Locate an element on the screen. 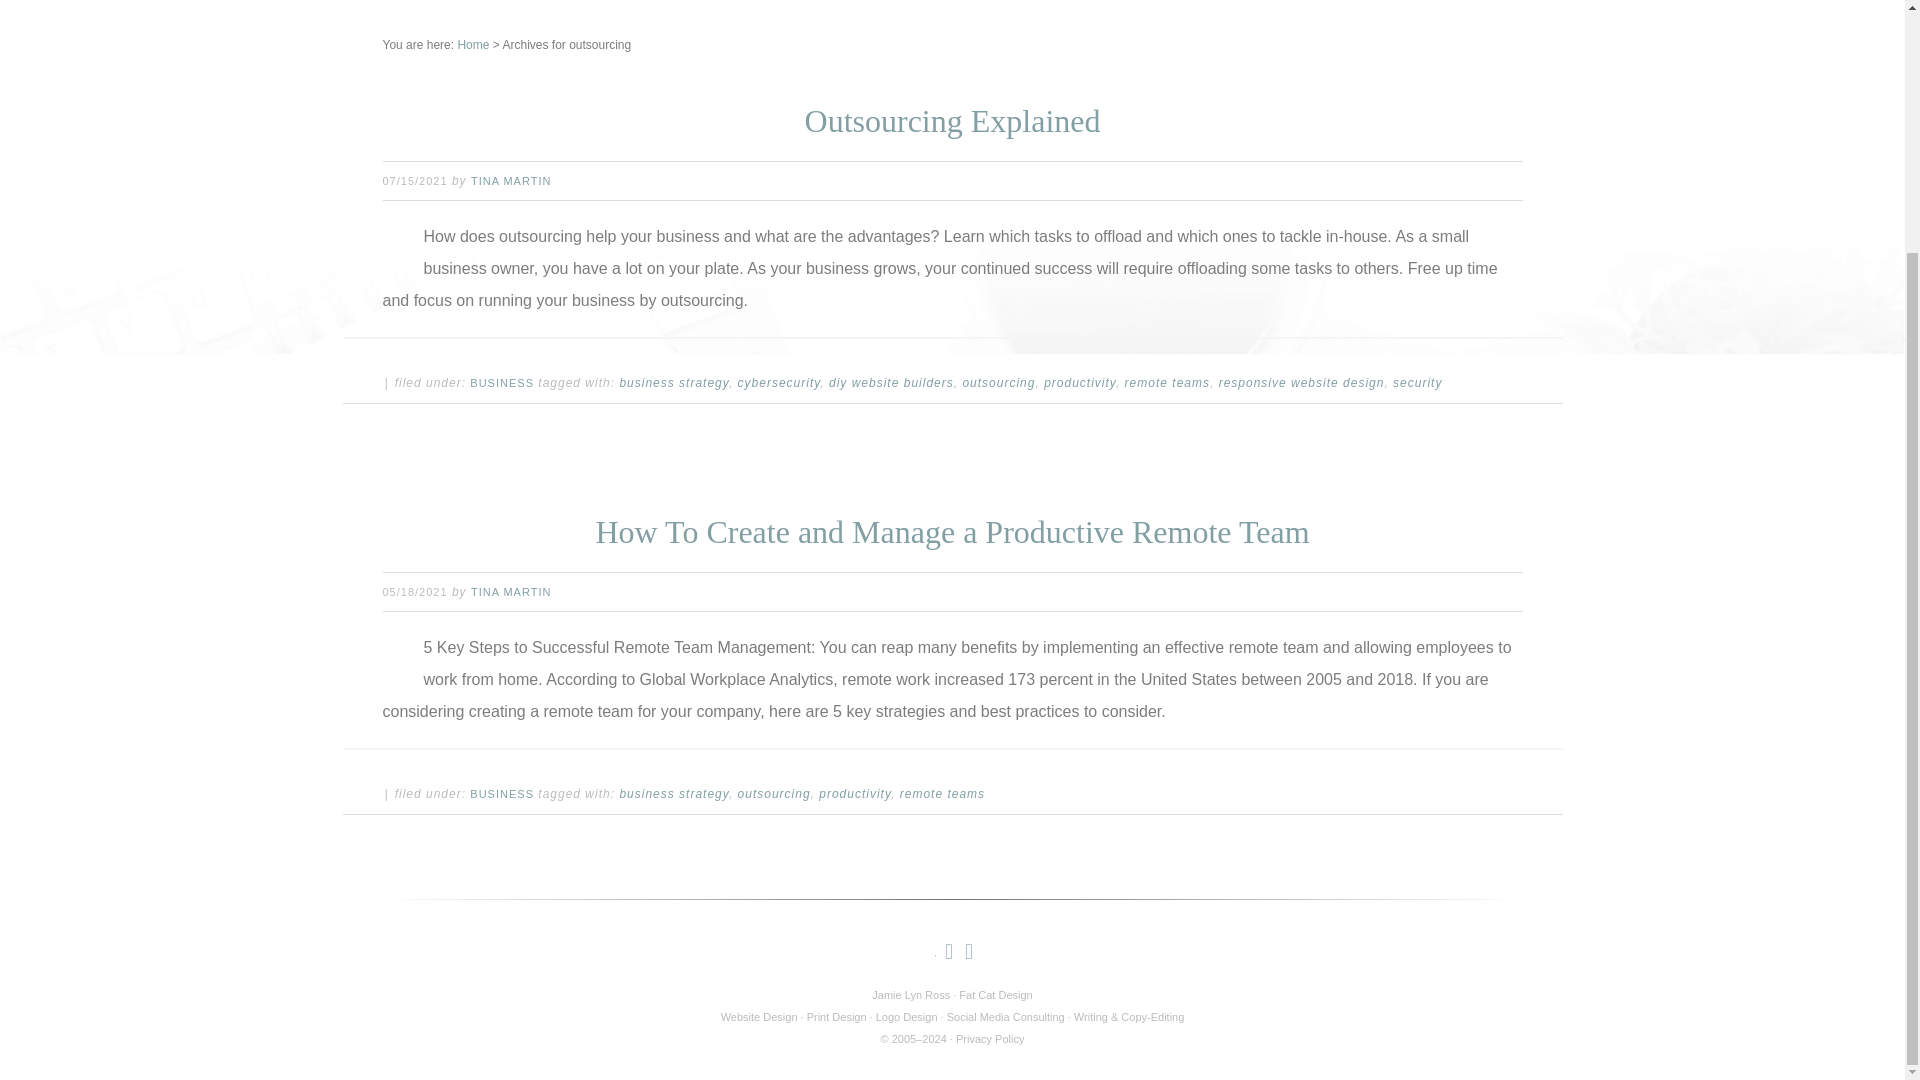  Home is located at coordinates (472, 44).